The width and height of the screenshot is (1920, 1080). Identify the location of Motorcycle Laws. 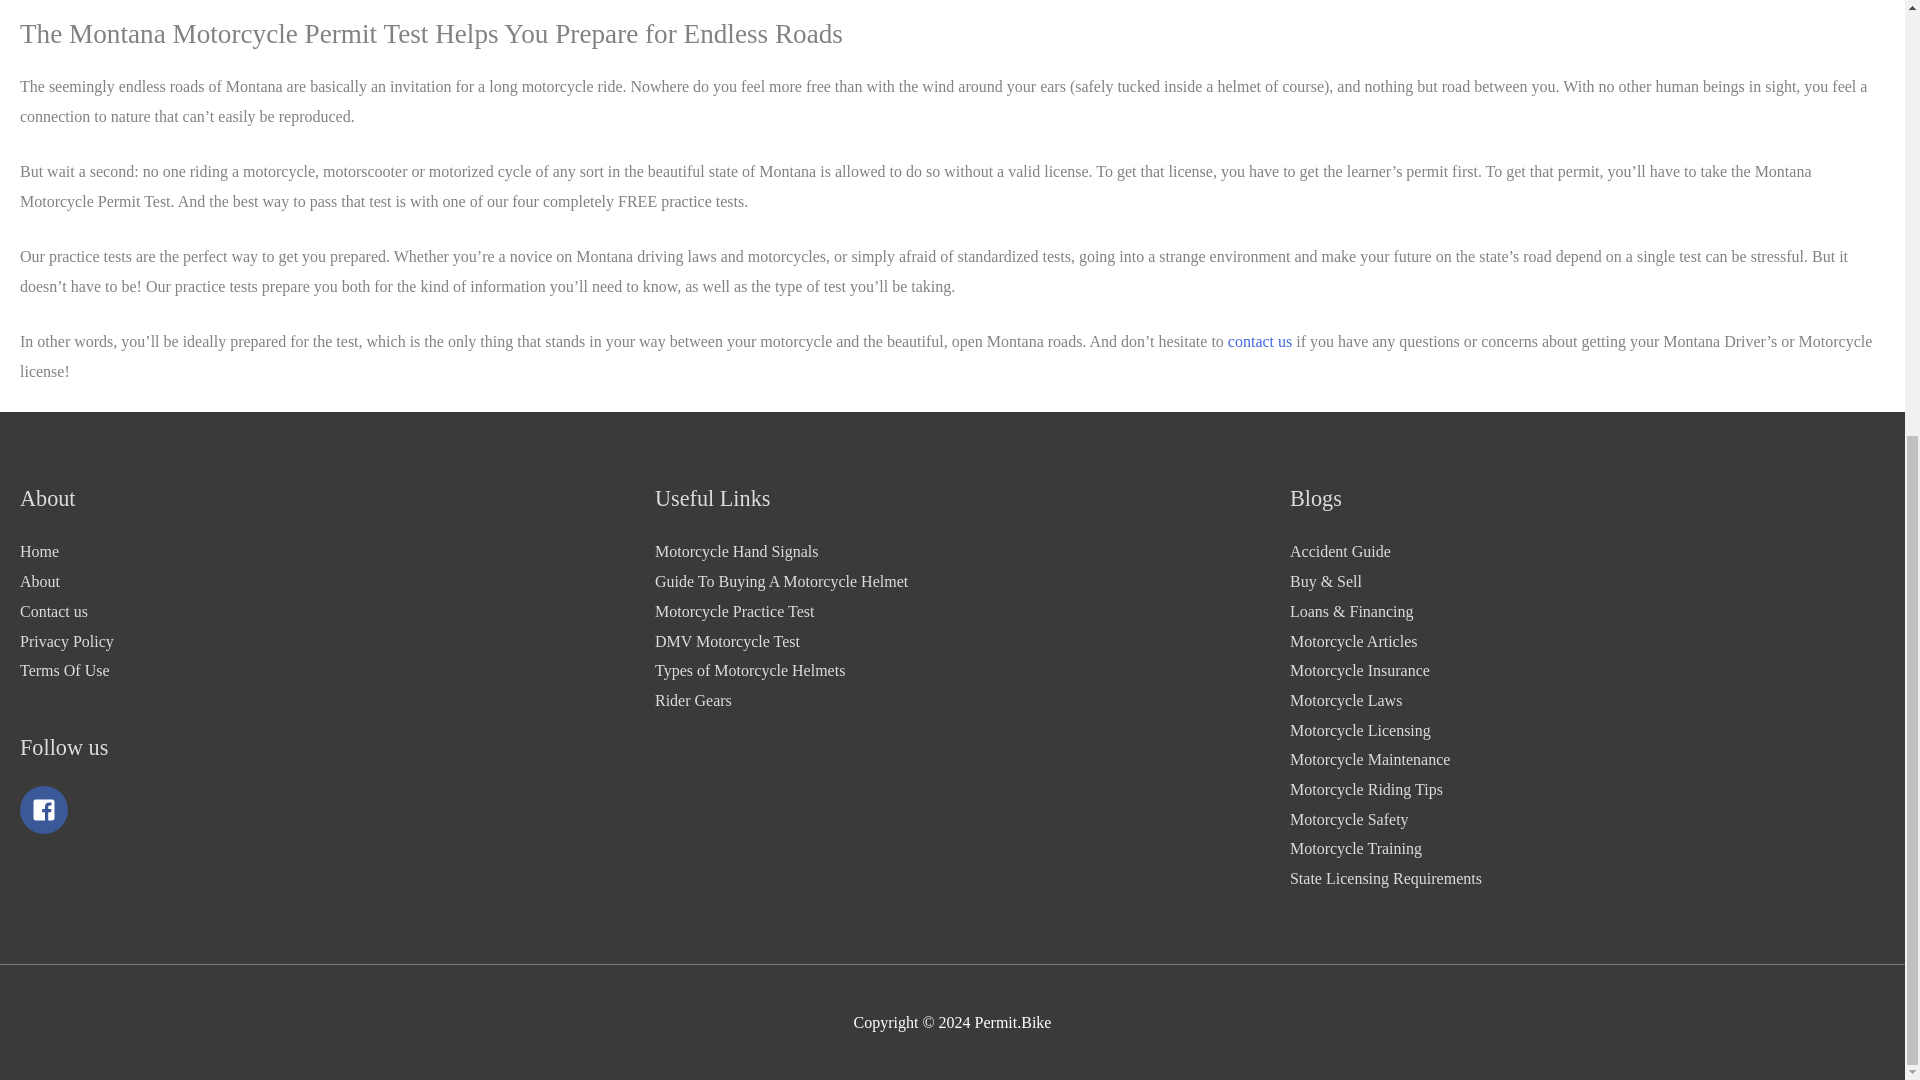
(1346, 700).